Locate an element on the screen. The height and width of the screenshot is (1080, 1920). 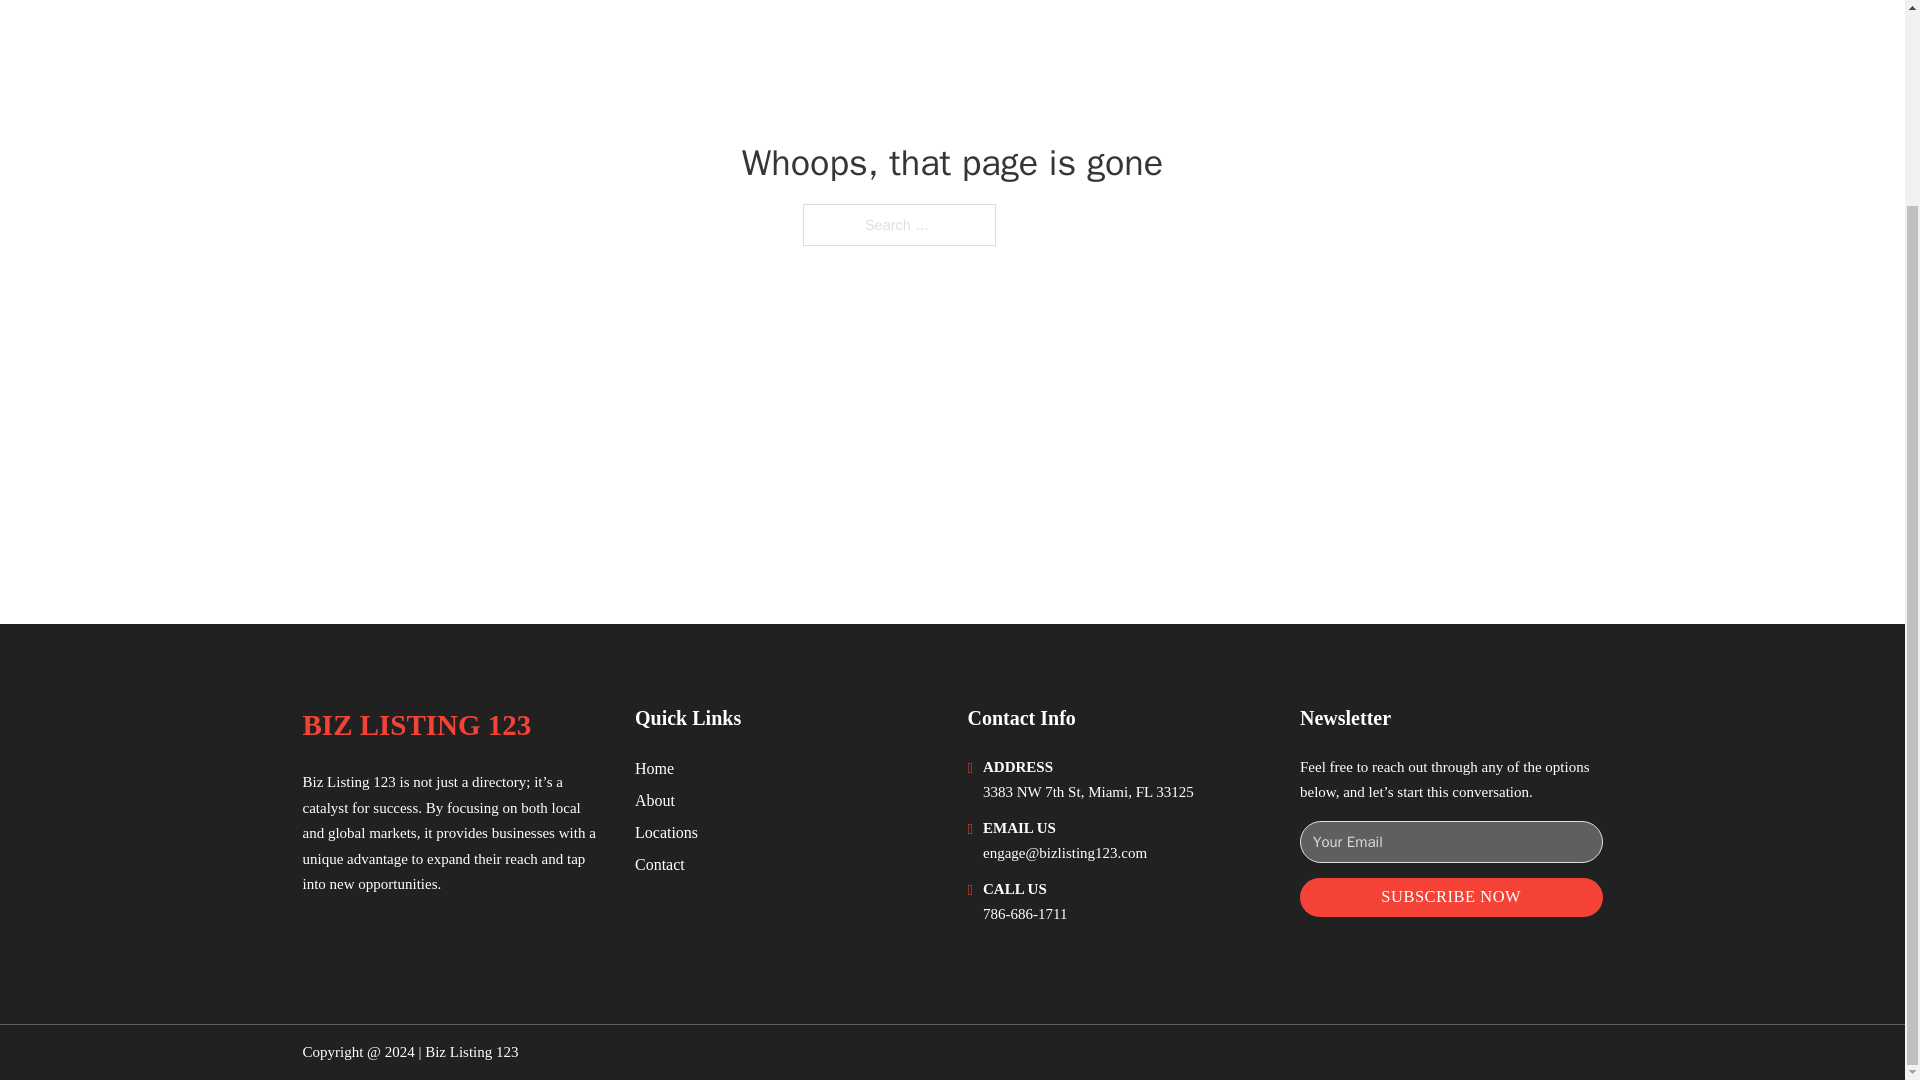
About is located at coordinates (655, 800).